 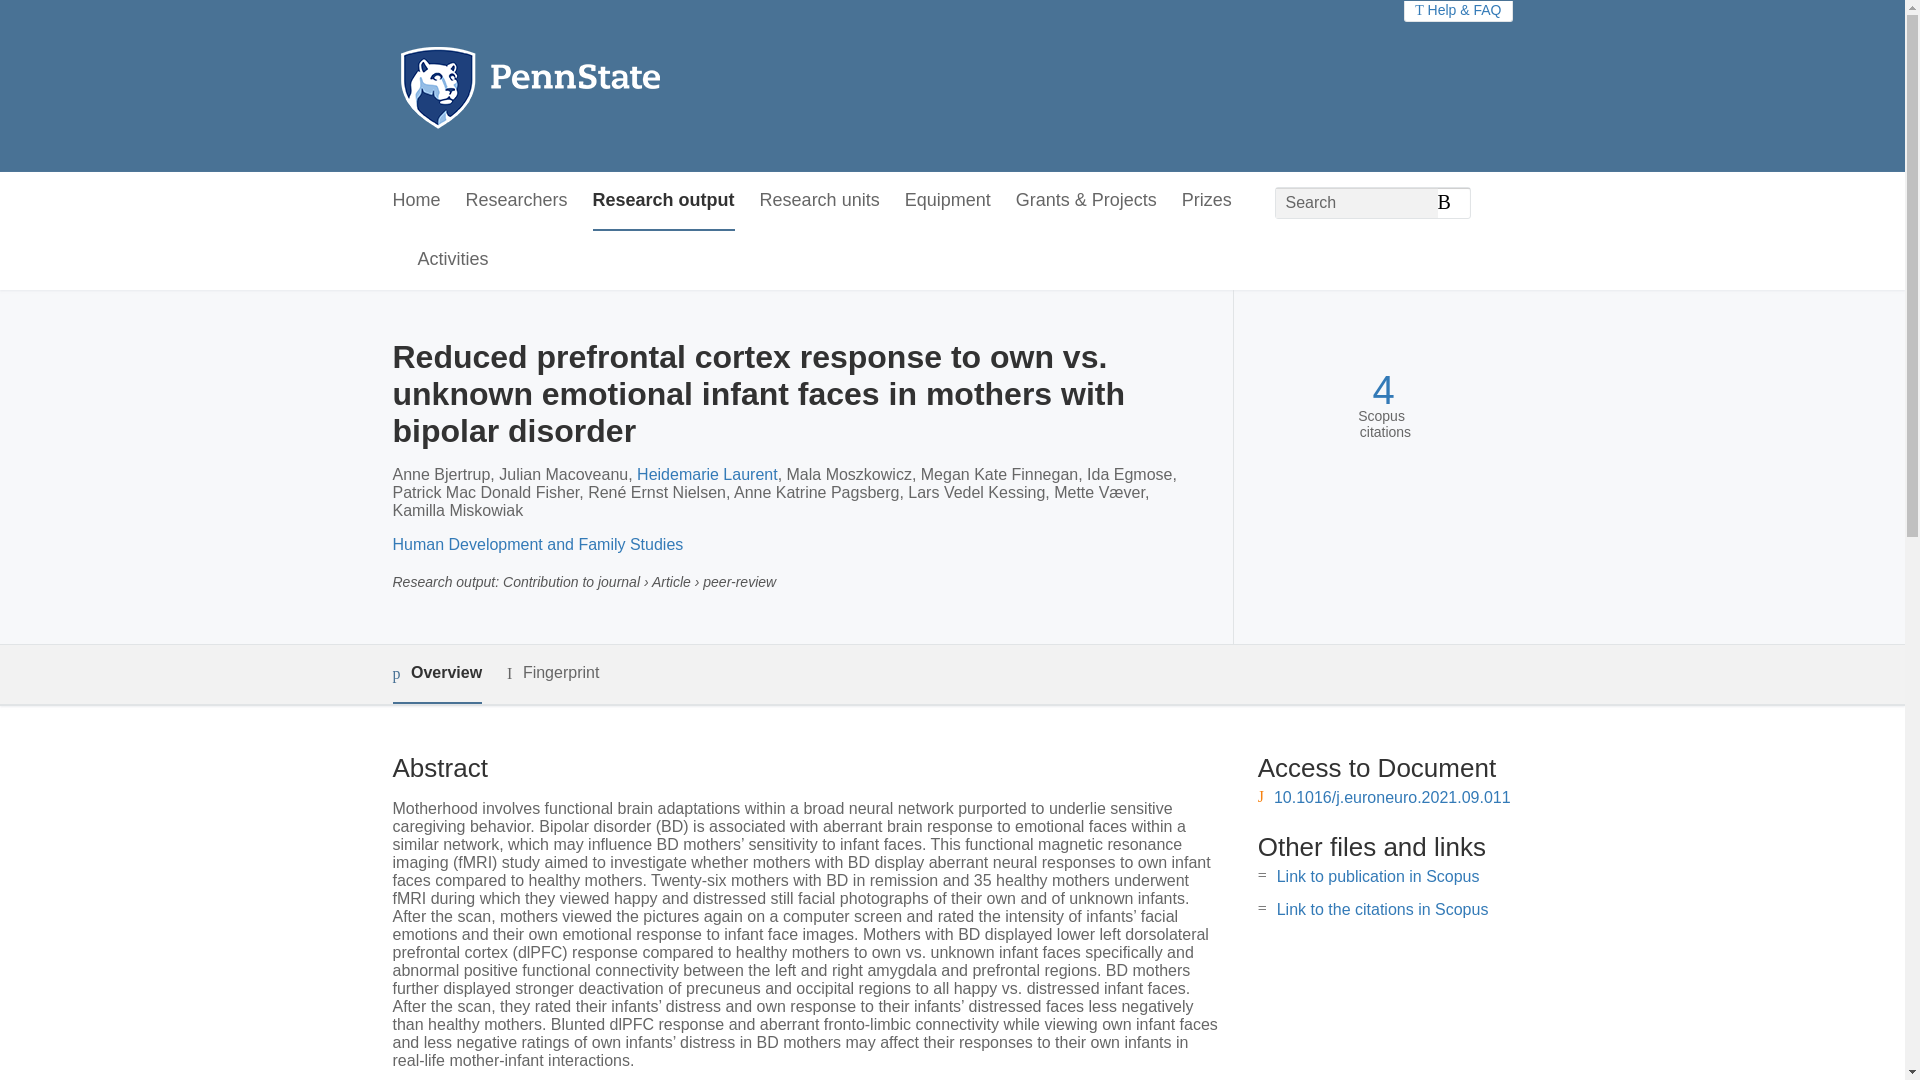 I want to click on Activities, so click(x=454, y=260).